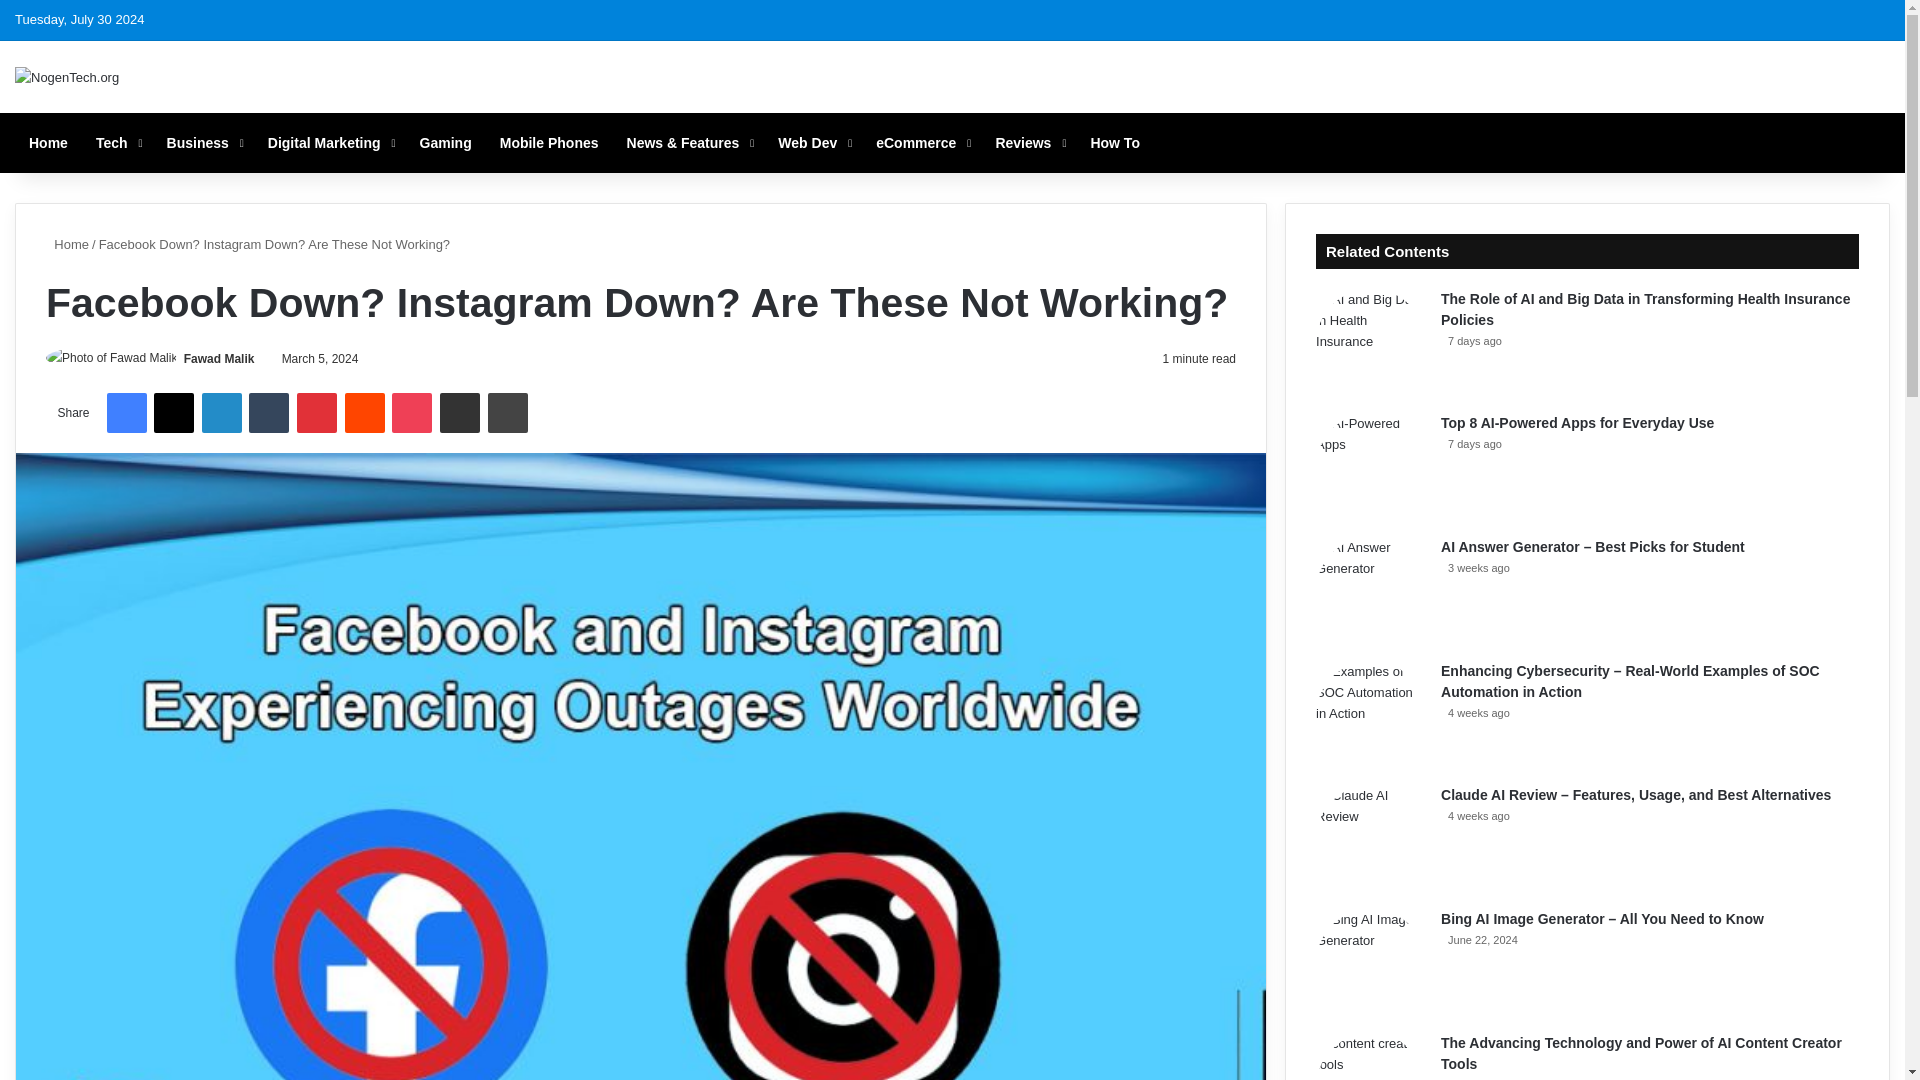 This screenshot has height=1080, width=1920. Describe the element at coordinates (221, 413) in the screenshot. I see `LinkedIn` at that location.